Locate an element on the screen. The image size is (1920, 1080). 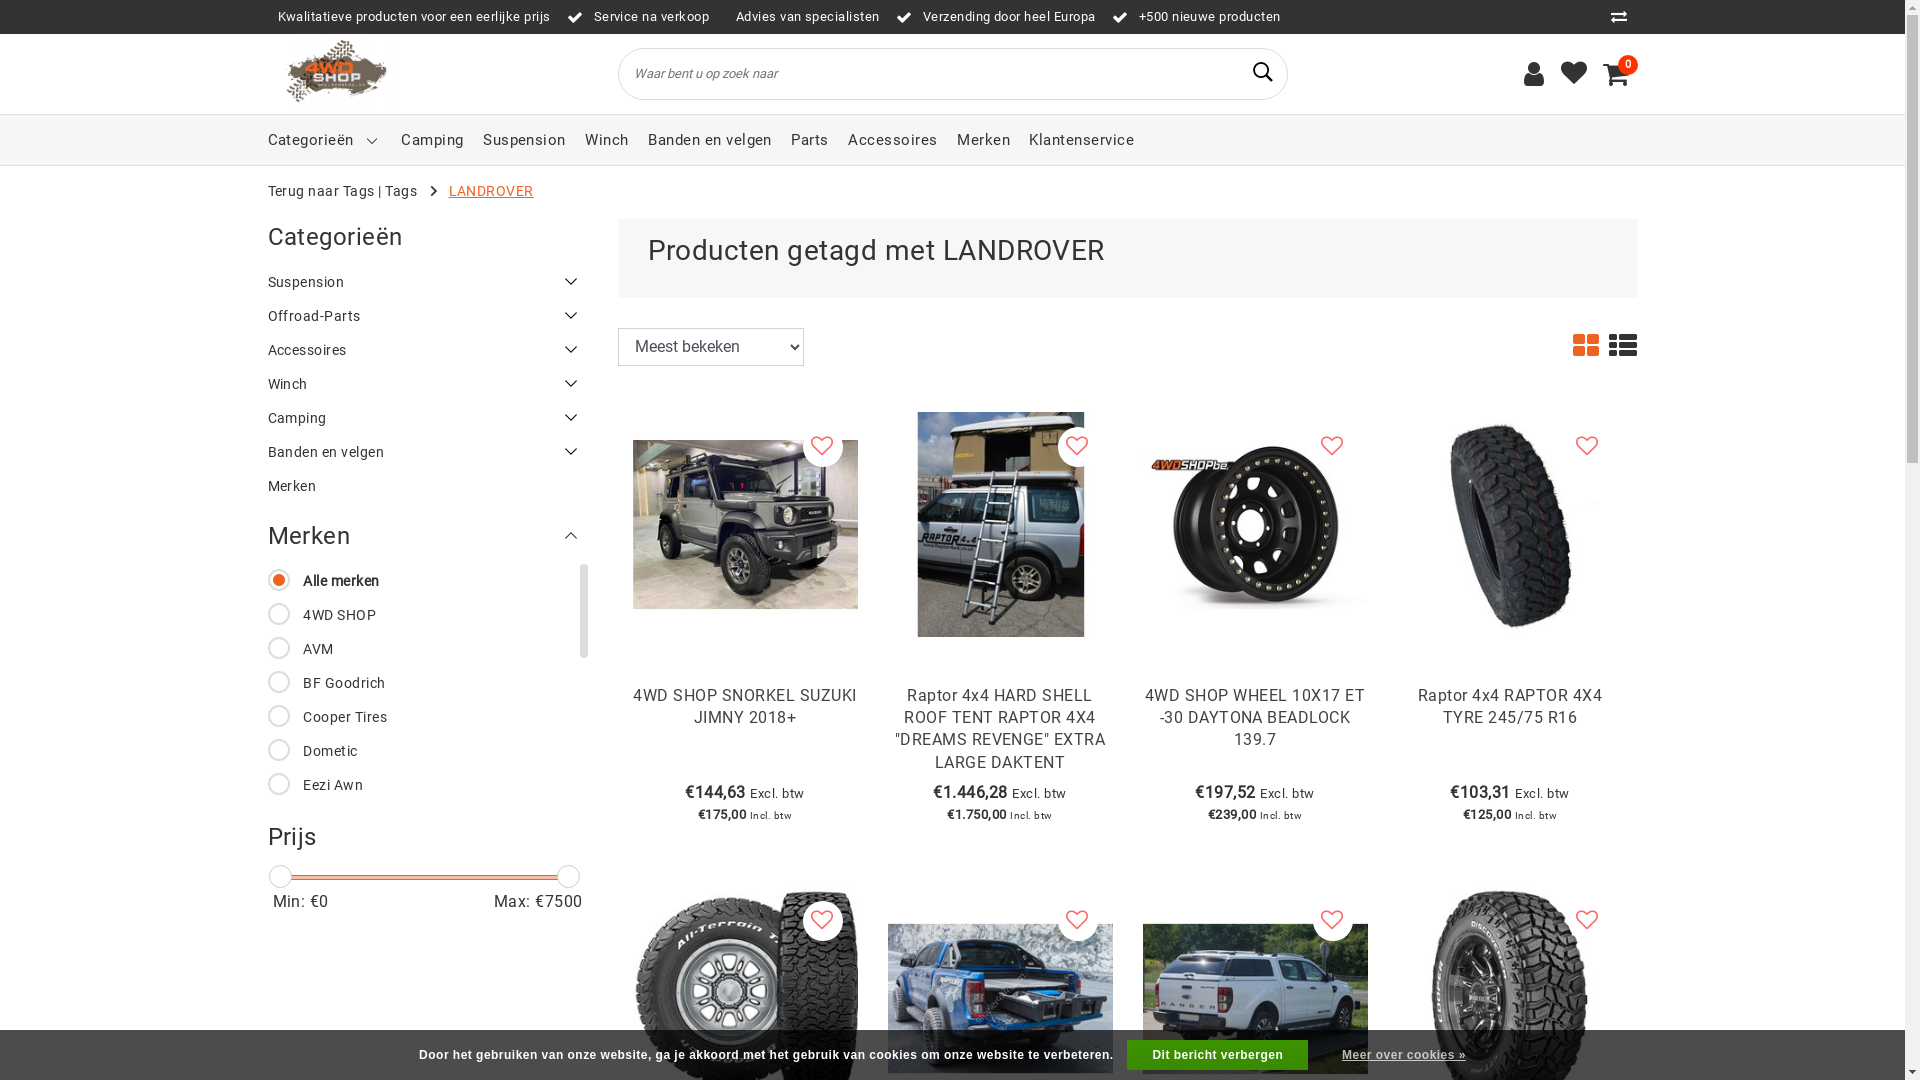
4WD SHOP SNORKEL SUZUKI JIMNY 2018+ is located at coordinates (744, 733).